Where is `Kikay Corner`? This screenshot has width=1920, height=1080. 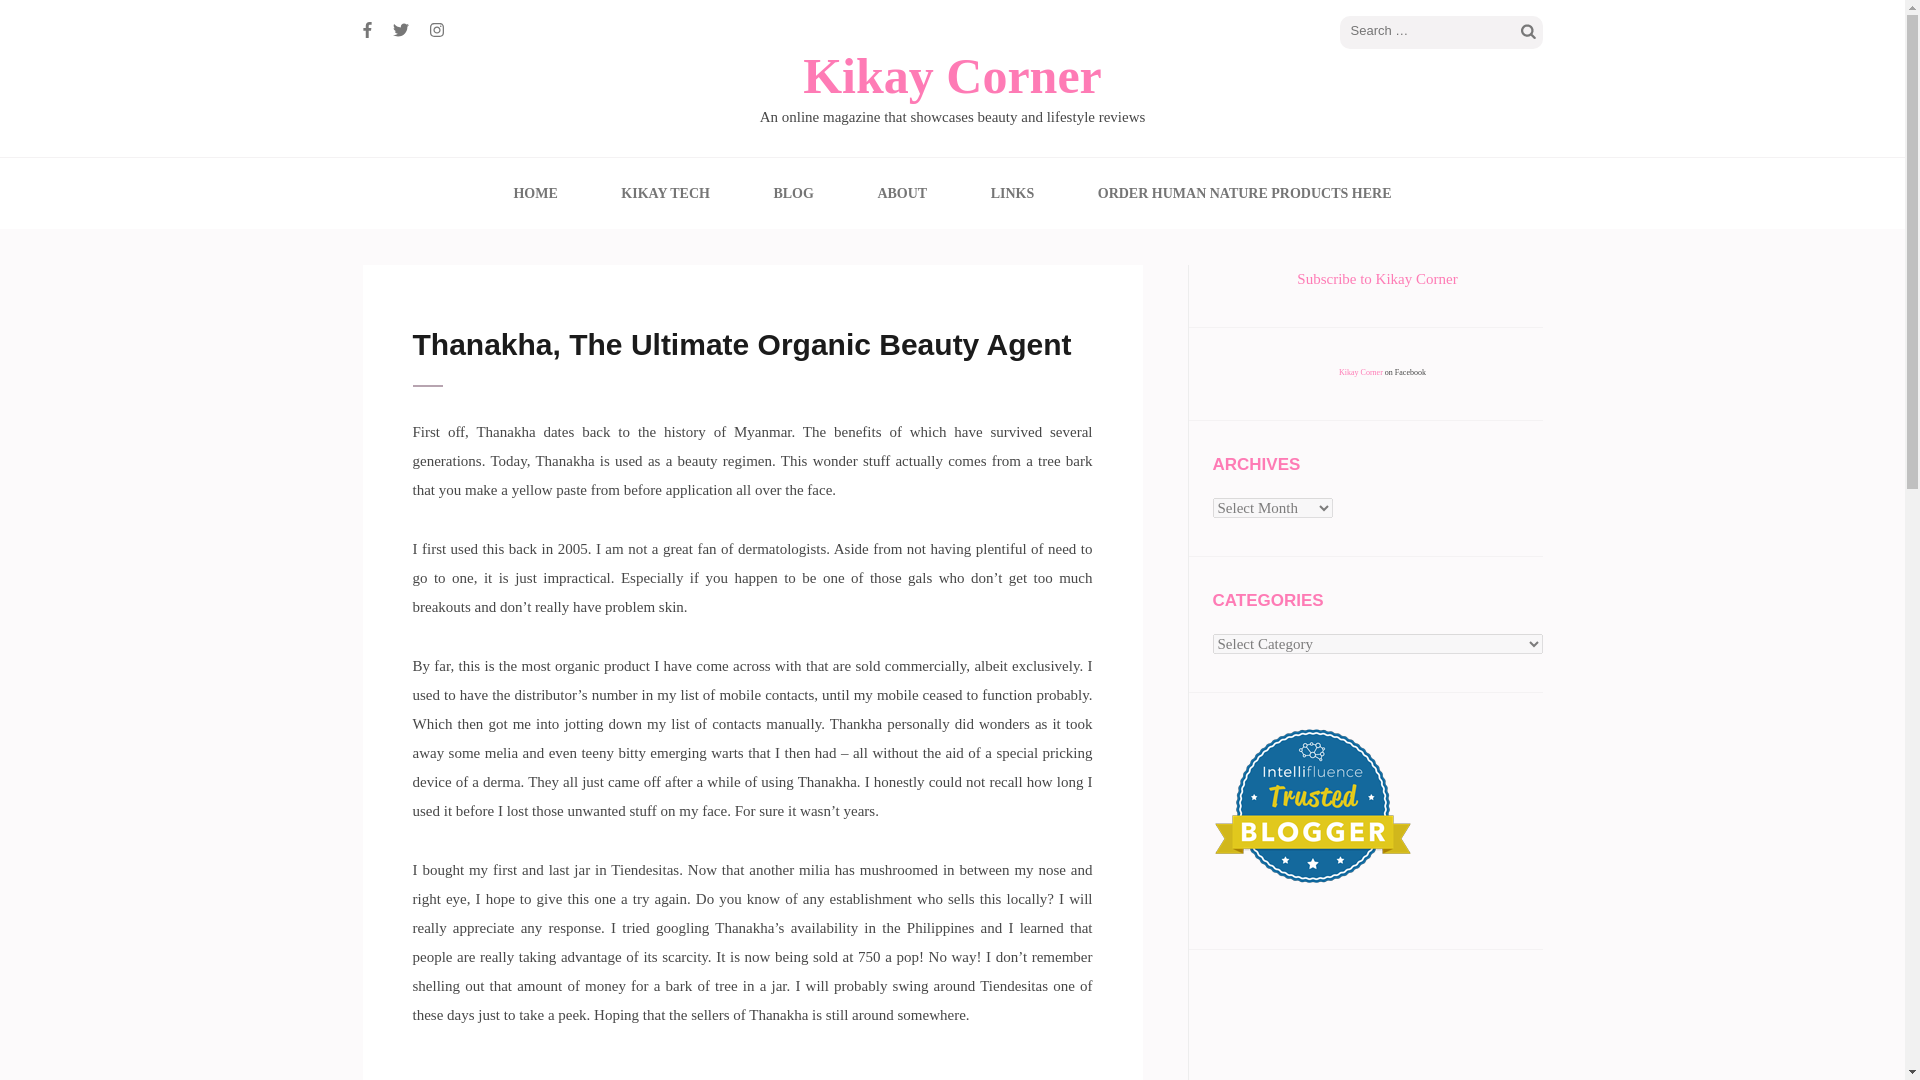
Kikay Corner is located at coordinates (1360, 372).